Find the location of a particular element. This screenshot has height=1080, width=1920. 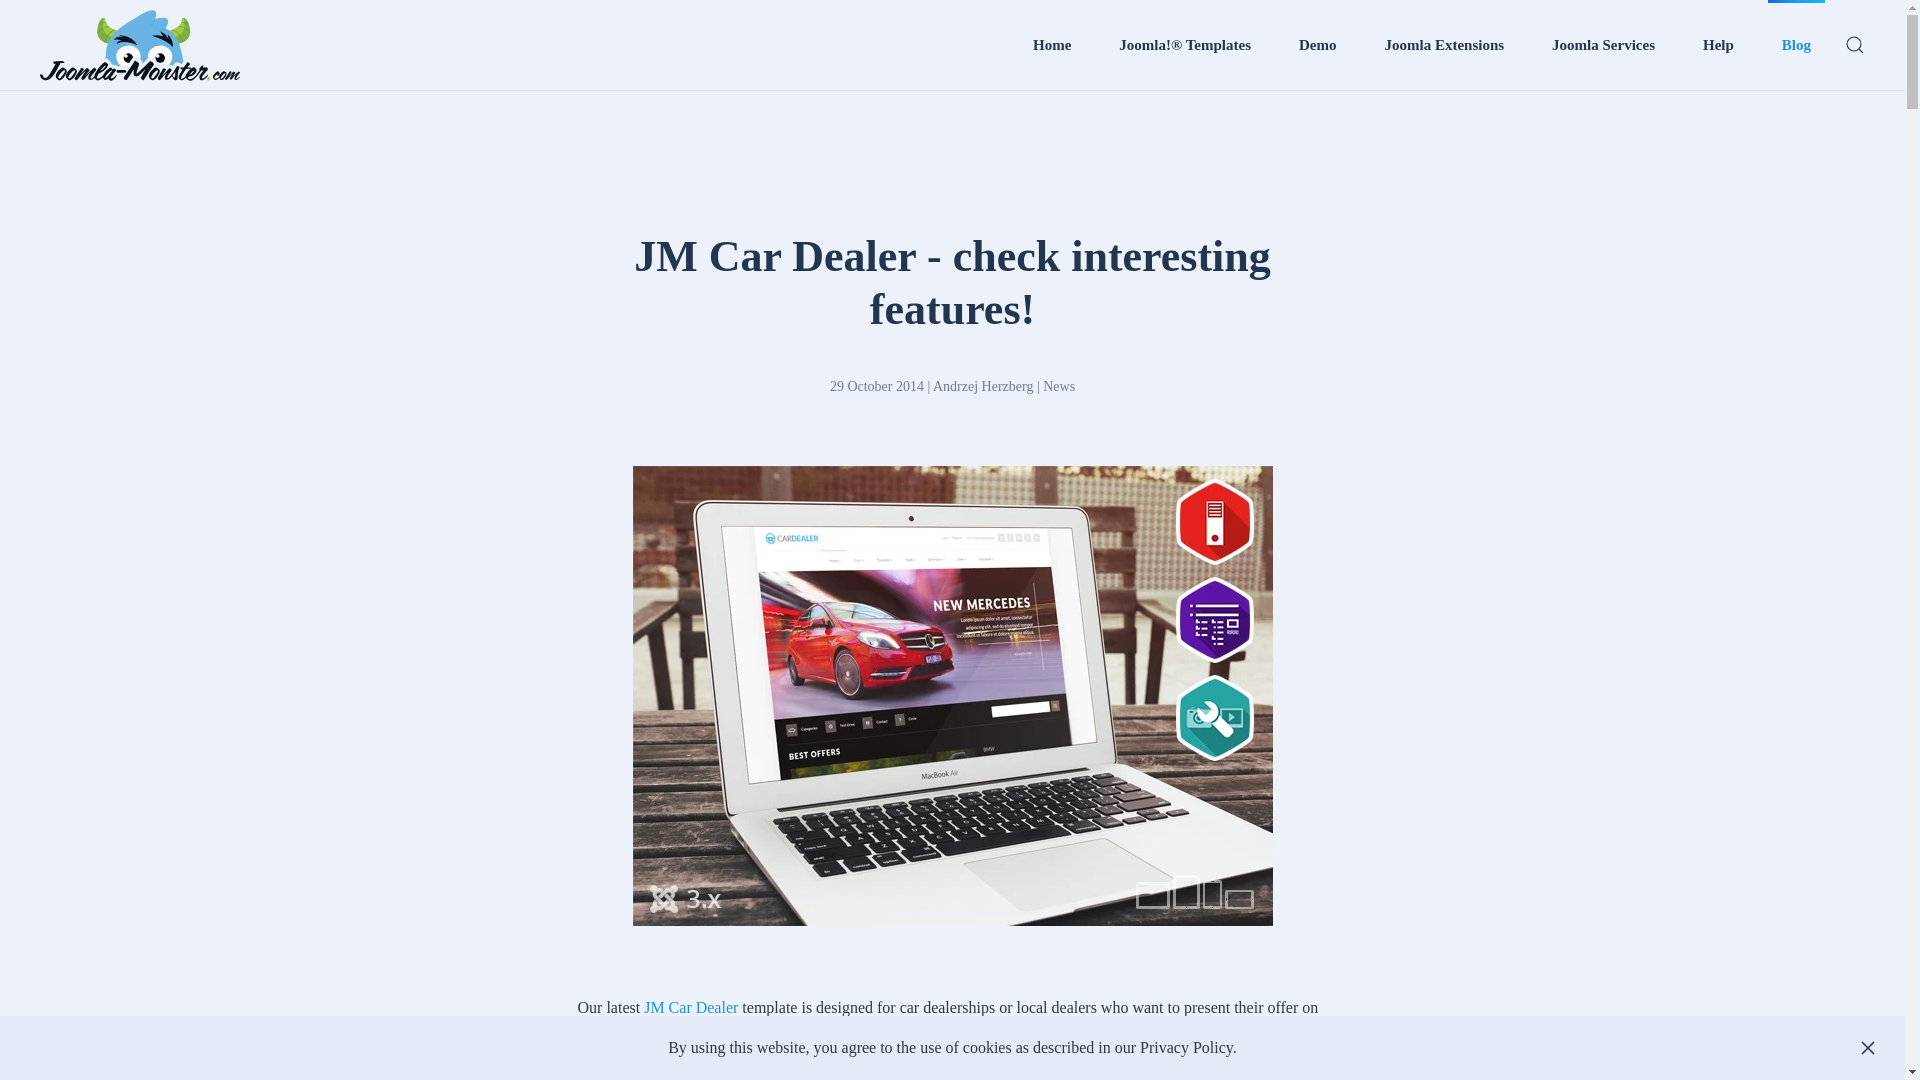

Joomla Extensions is located at coordinates (1444, 44).